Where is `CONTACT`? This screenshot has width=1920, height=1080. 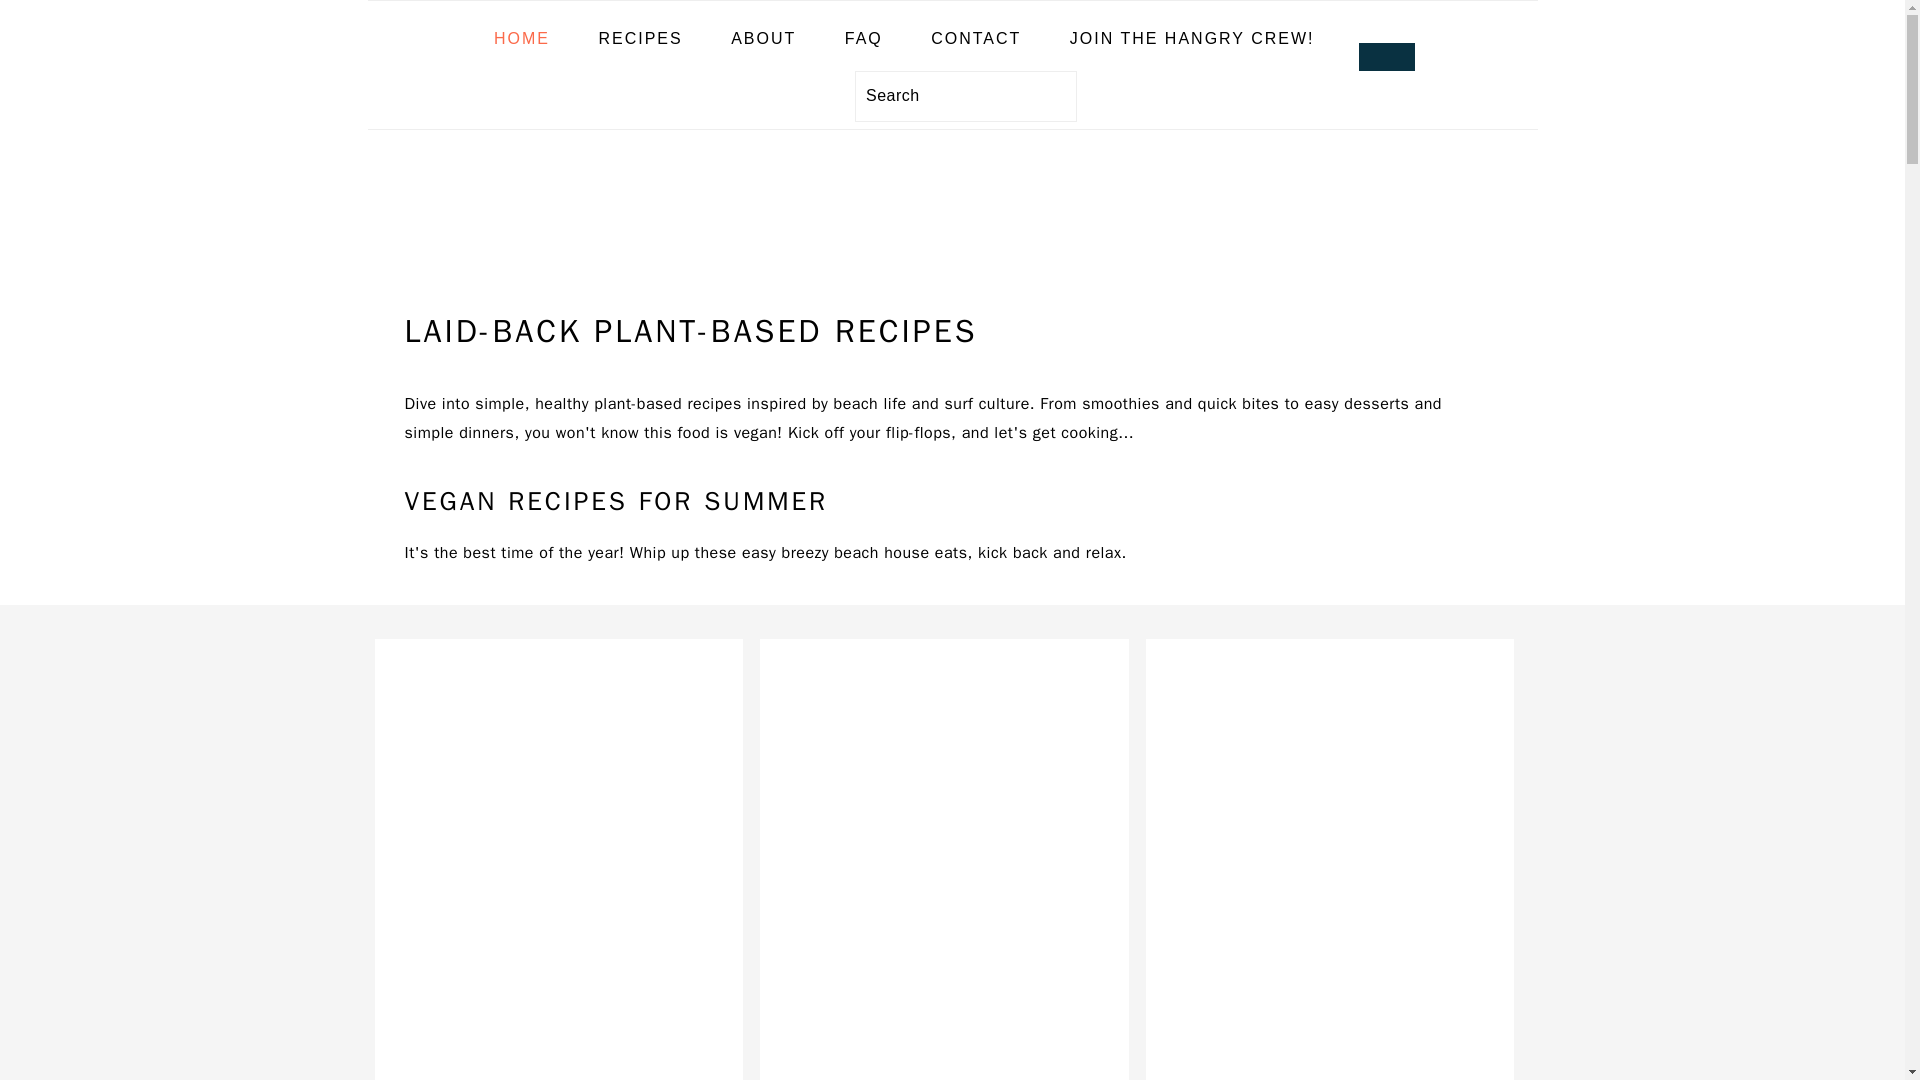
CONTACT is located at coordinates (976, 39).